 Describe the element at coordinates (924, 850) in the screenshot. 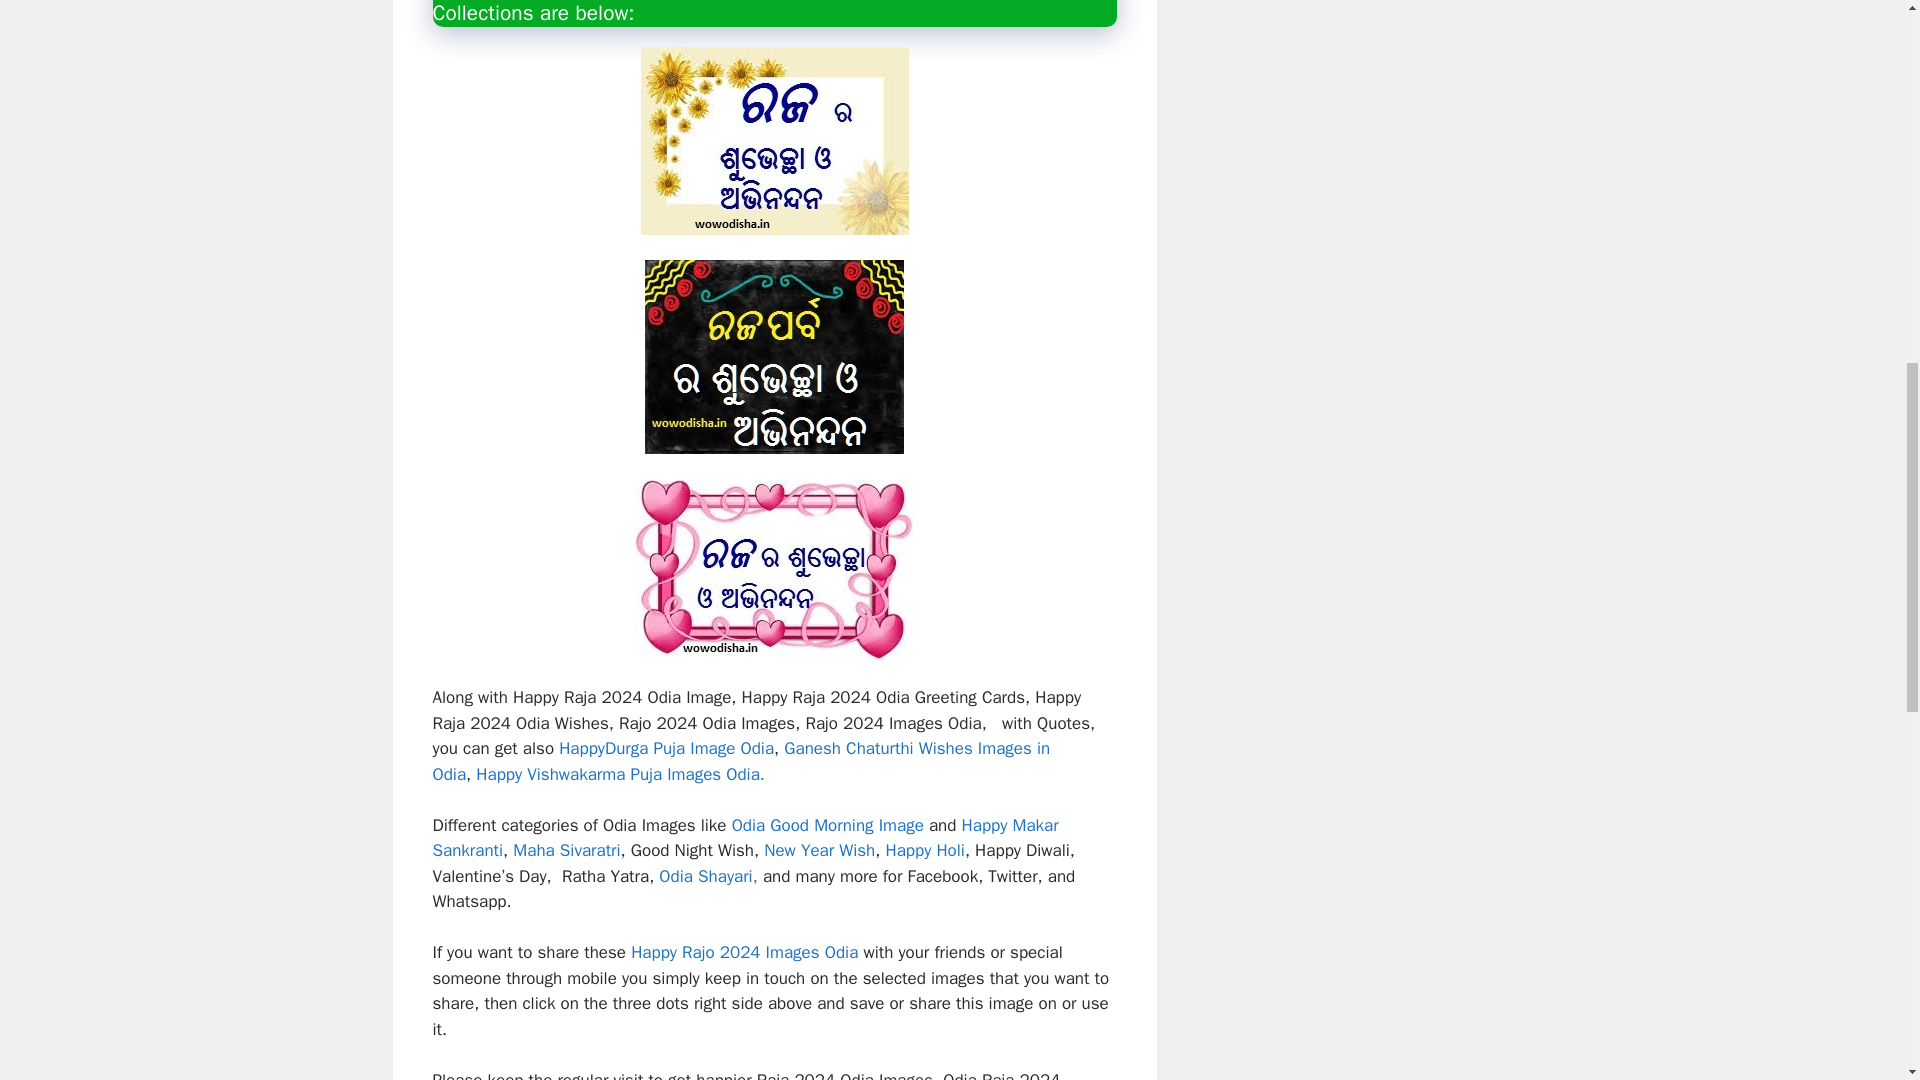

I see `Happy Holi` at that location.